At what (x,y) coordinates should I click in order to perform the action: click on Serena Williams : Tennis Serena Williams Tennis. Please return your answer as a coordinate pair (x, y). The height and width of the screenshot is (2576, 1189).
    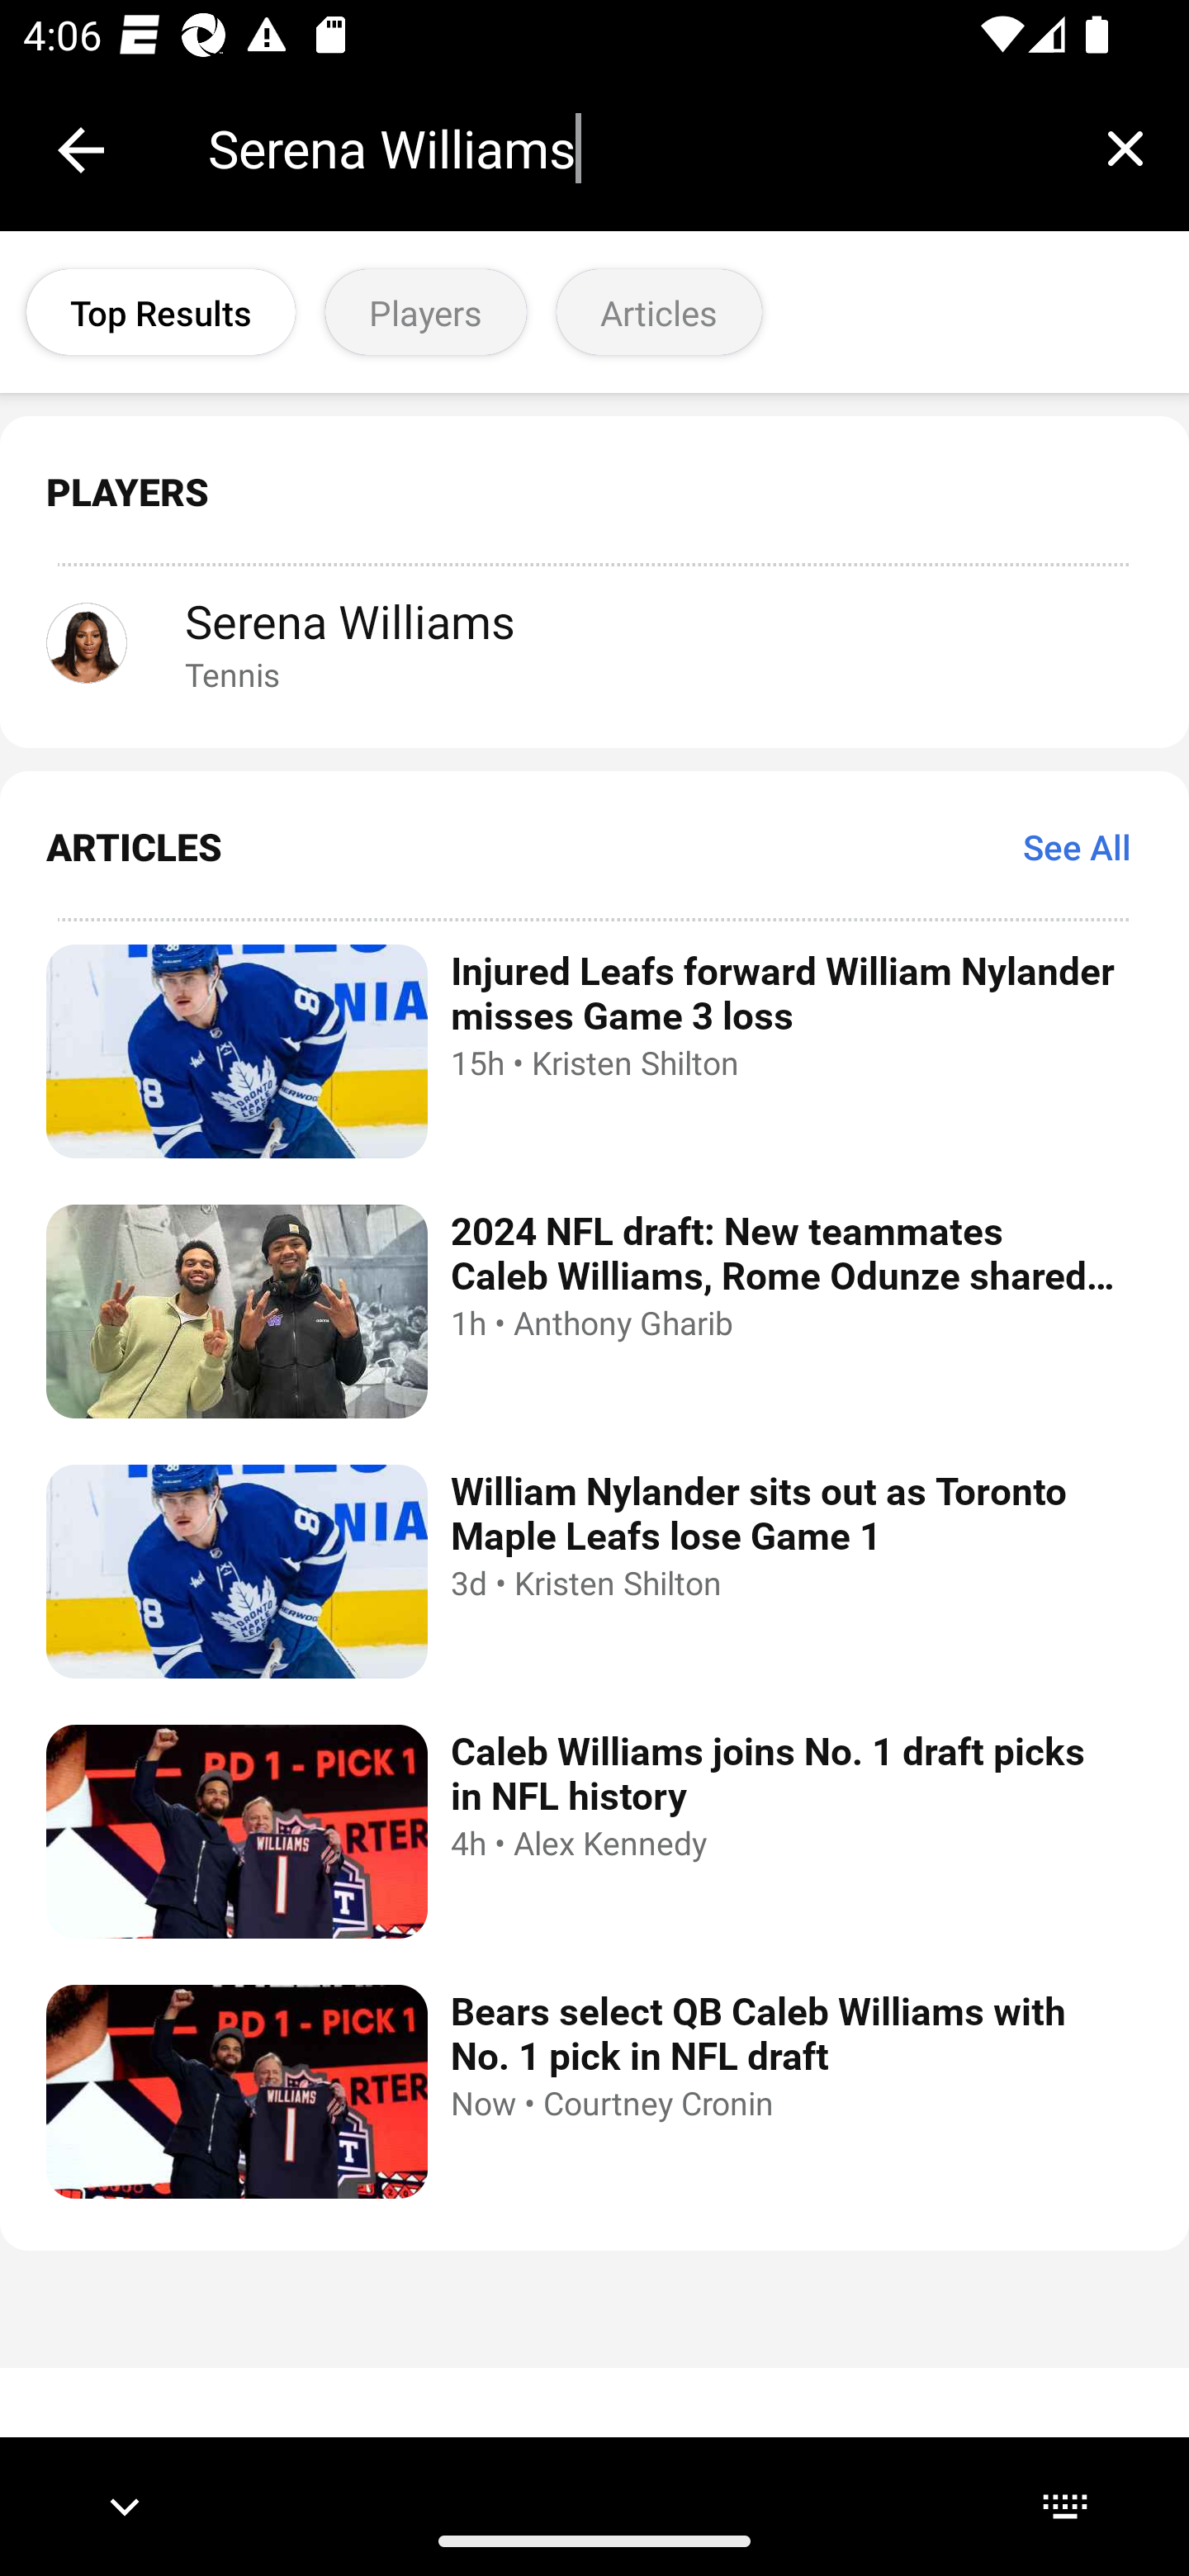
    Looking at the image, I should click on (594, 642).